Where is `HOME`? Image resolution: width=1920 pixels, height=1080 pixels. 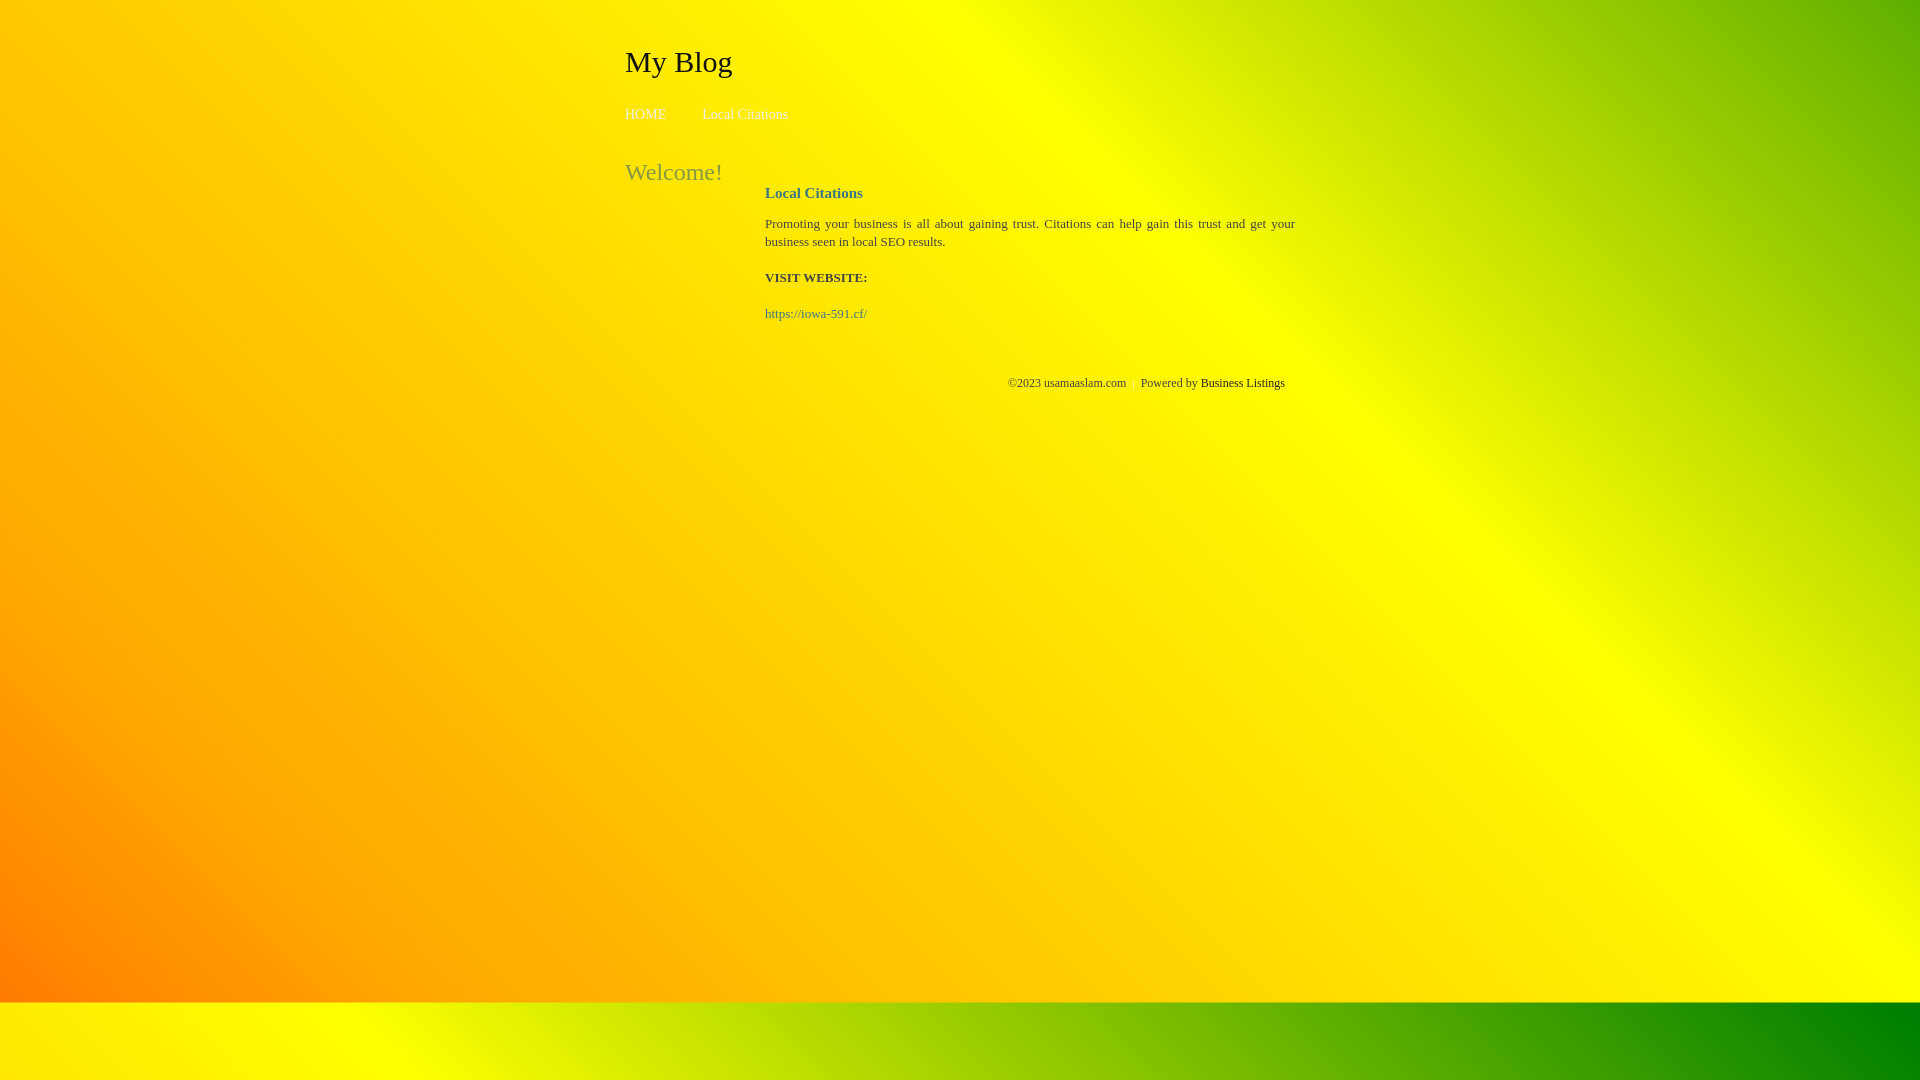 HOME is located at coordinates (646, 114).